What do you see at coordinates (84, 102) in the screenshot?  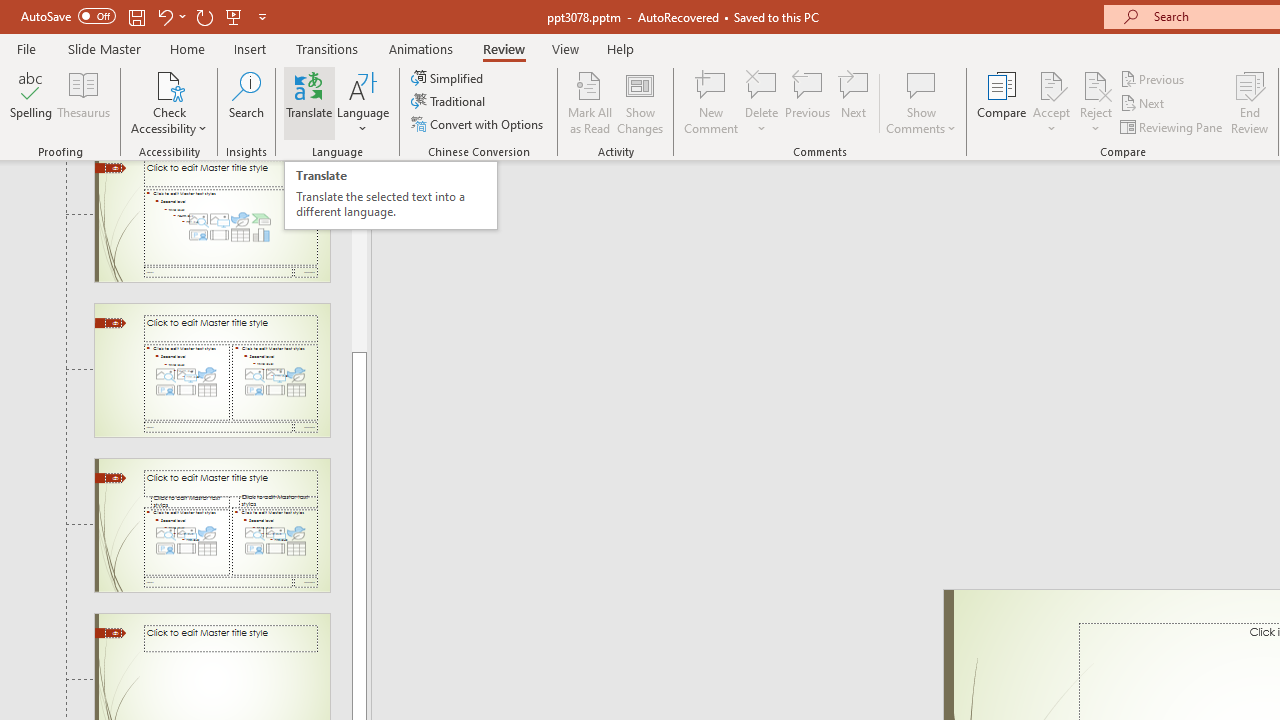 I see `Thesaurus...` at bounding box center [84, 102].